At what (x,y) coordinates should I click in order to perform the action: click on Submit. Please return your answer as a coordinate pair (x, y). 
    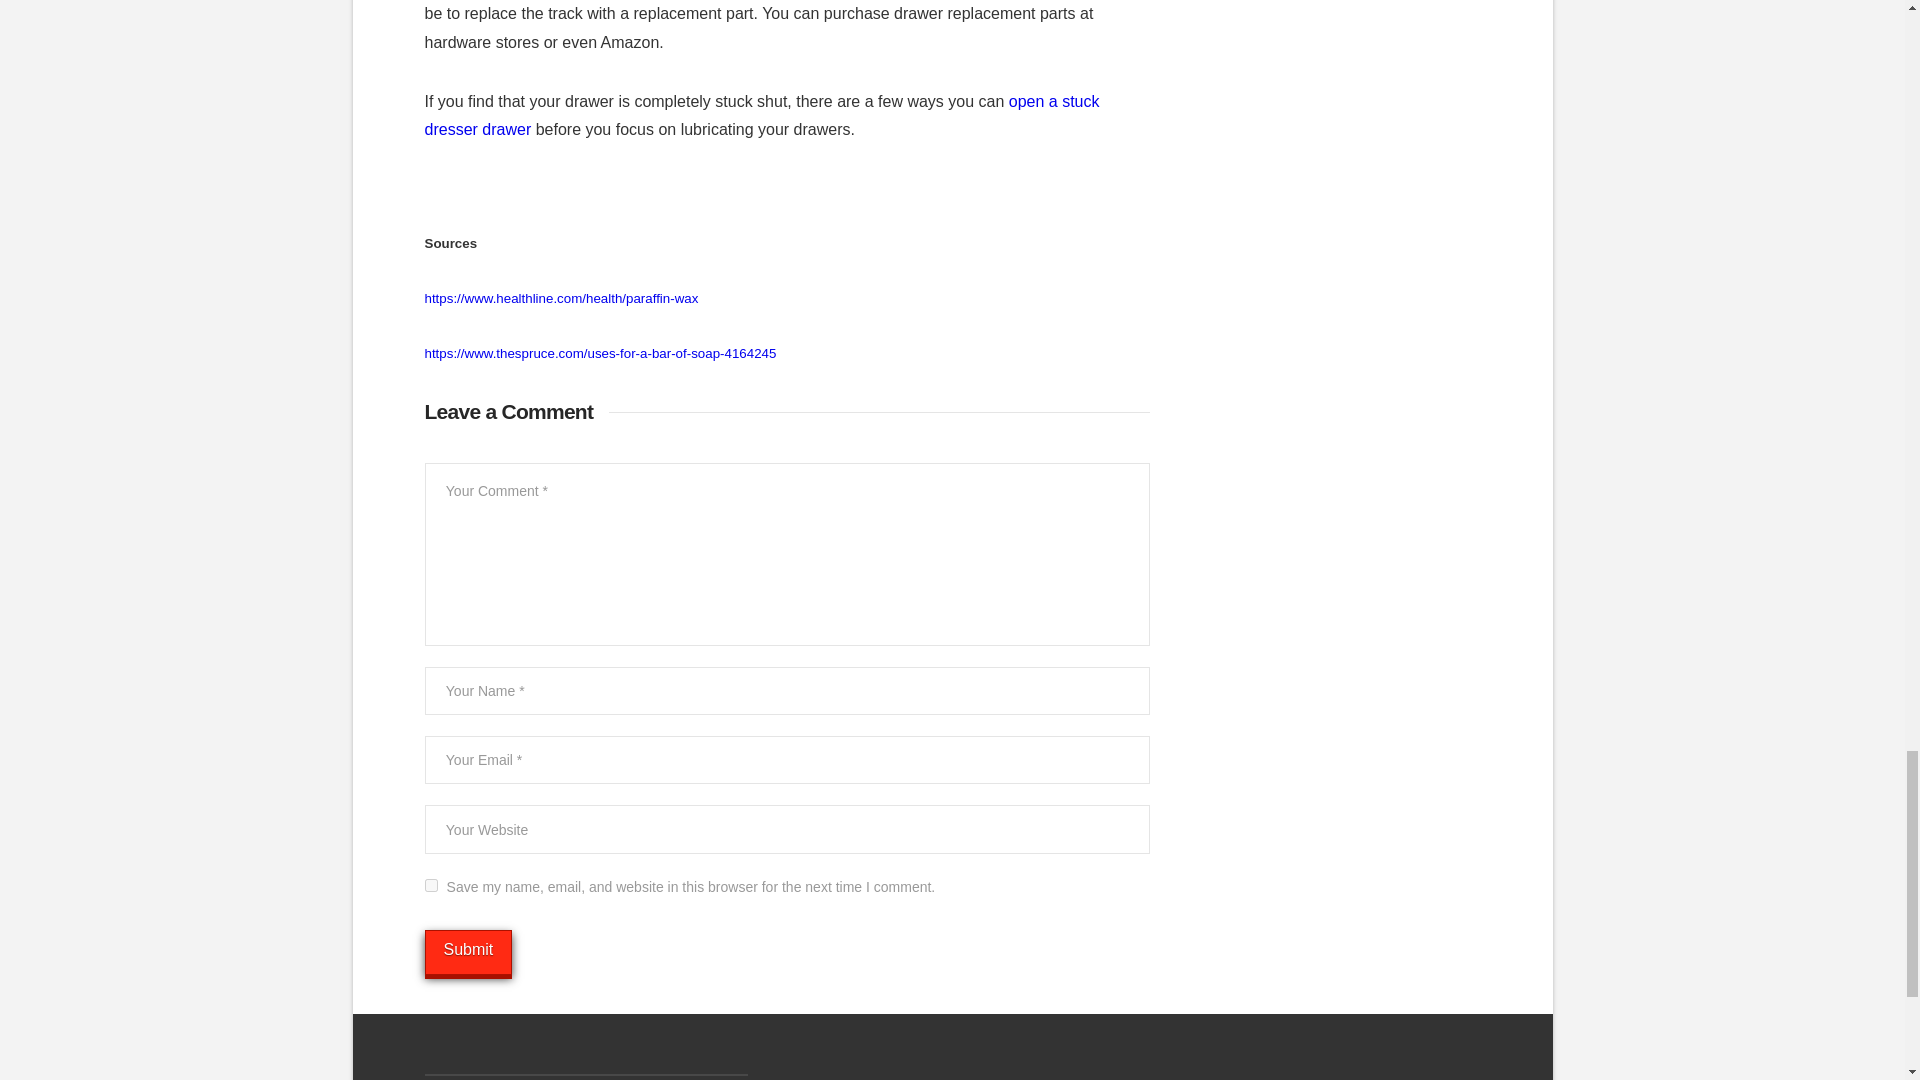
    Looking at the image, I should click on (468, 952).